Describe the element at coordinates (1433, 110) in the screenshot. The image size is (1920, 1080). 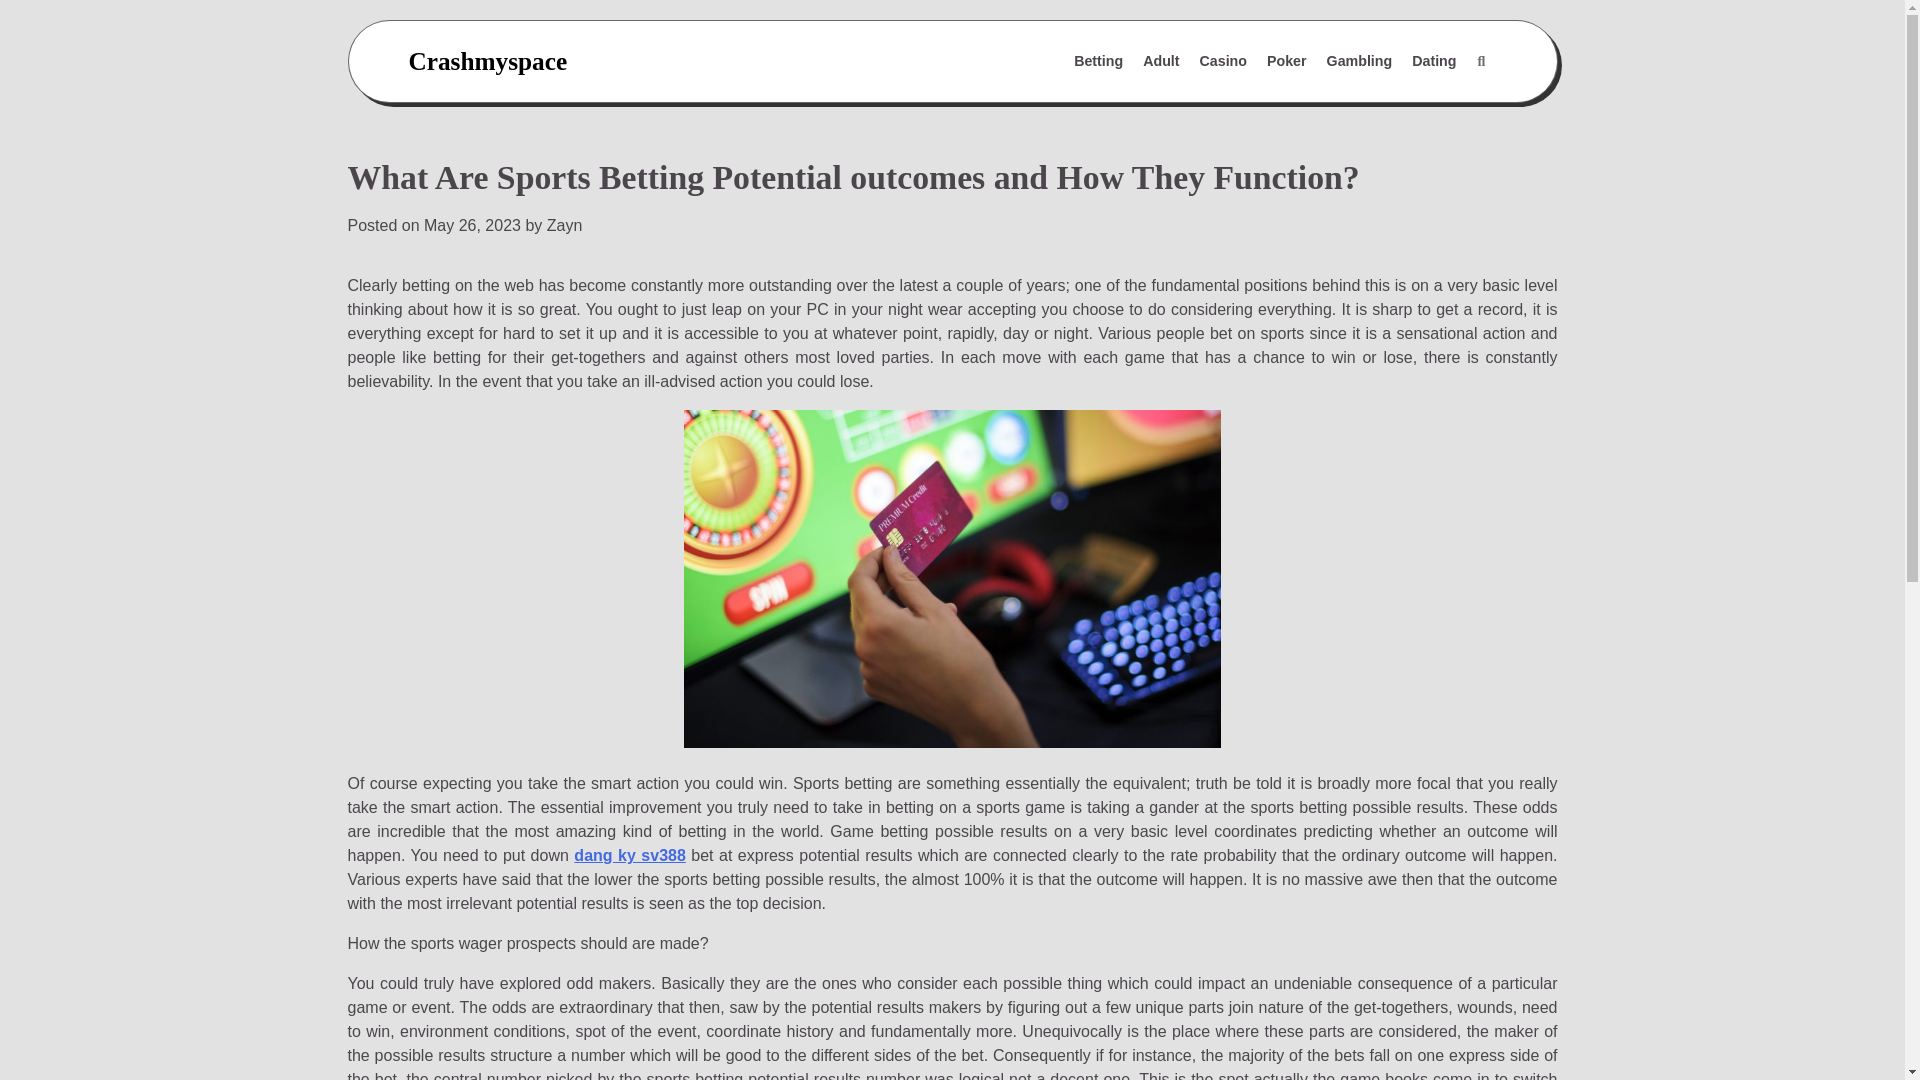
I see `Search` at that location.